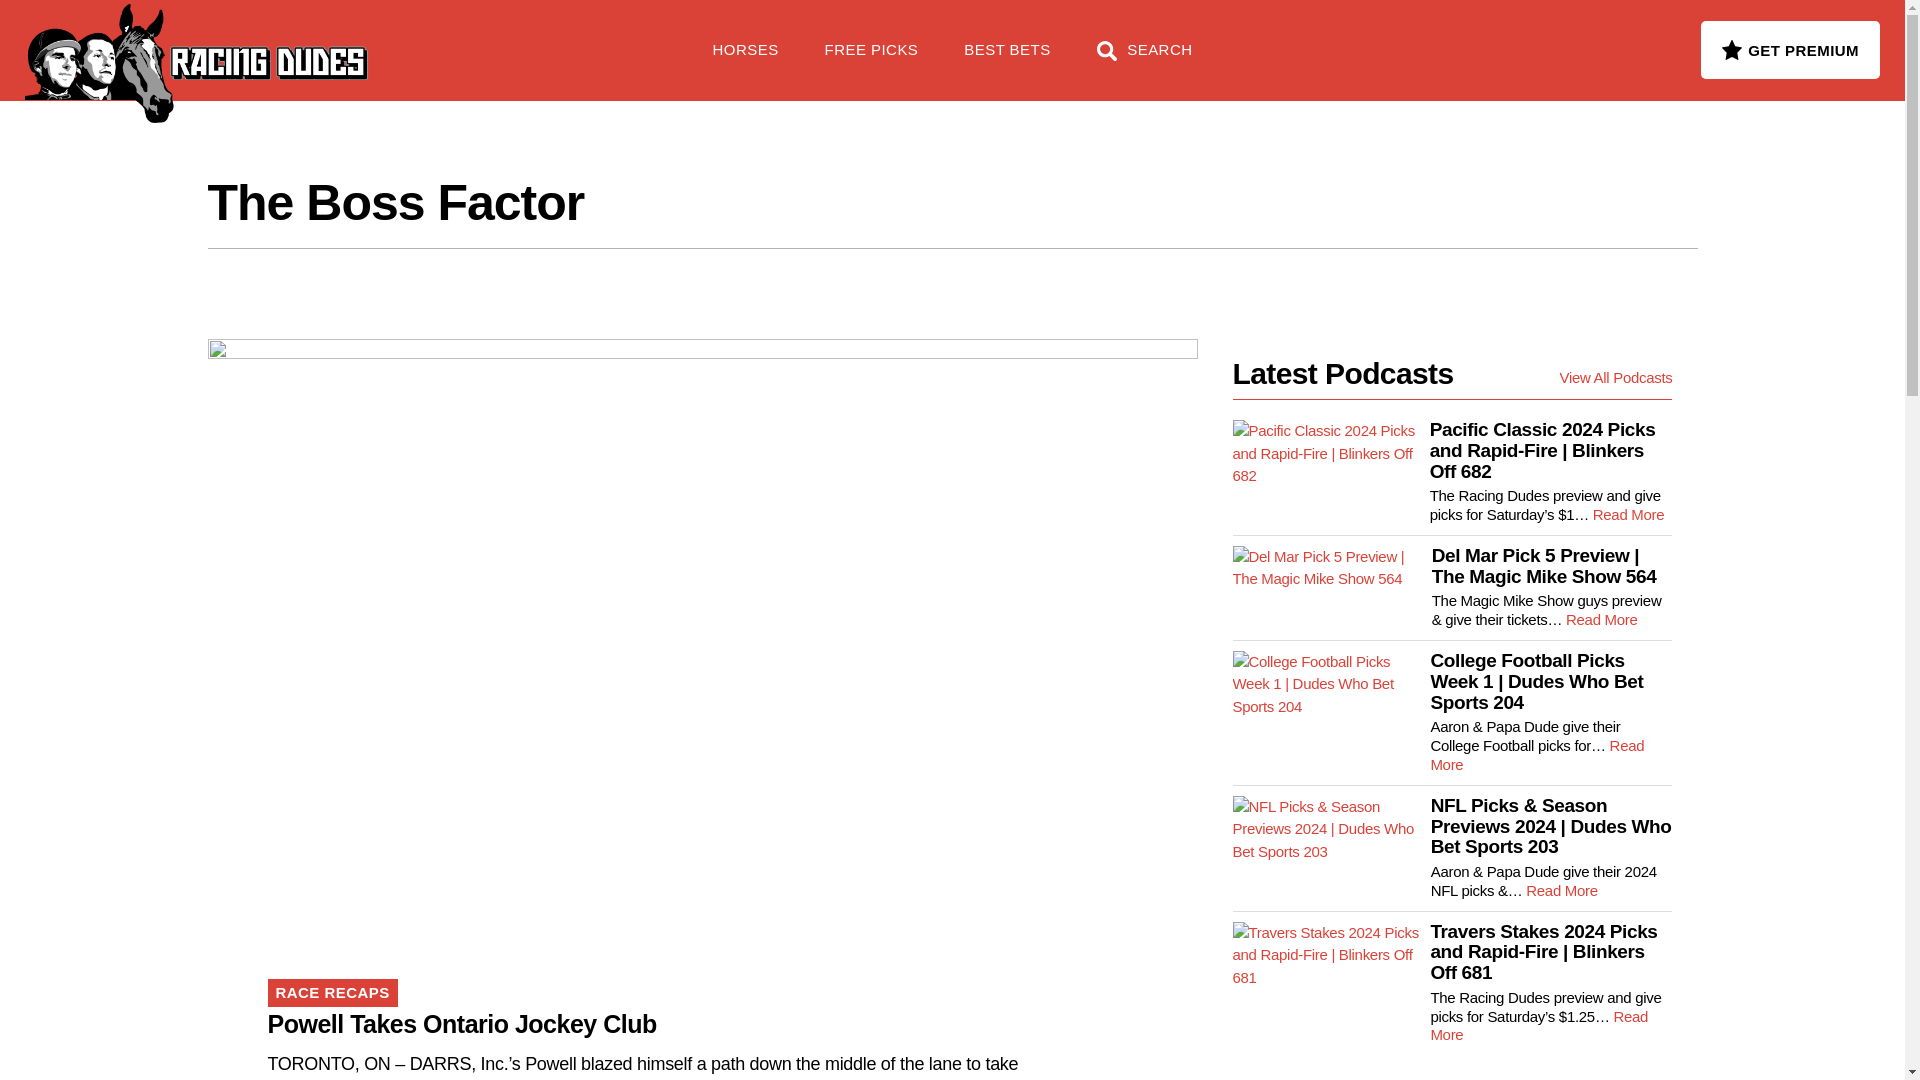  What do you see at coordinates (324, 39) in the screenshot?
I see `FREE PICKS` at bounding box center [324, 39].